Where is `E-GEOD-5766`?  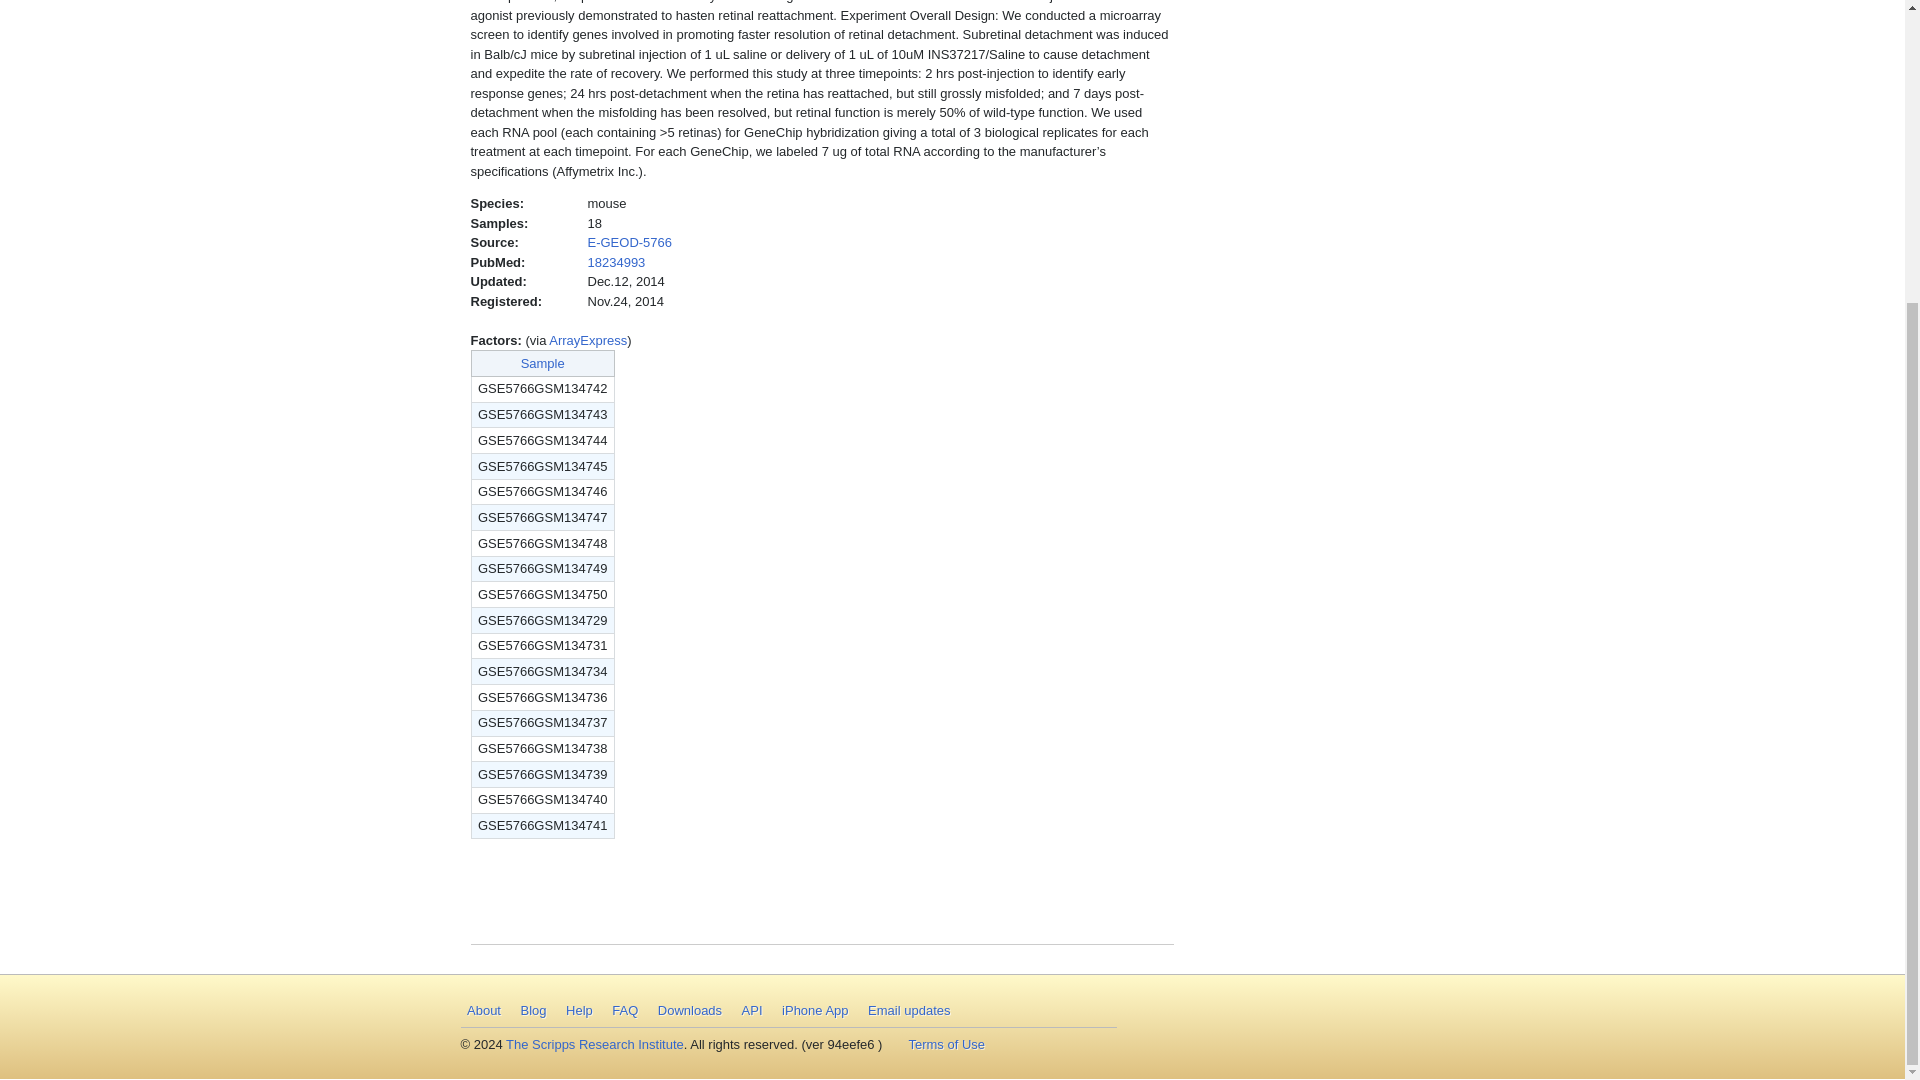 E-GEOD-5766 is located at coordinates (630, 242).